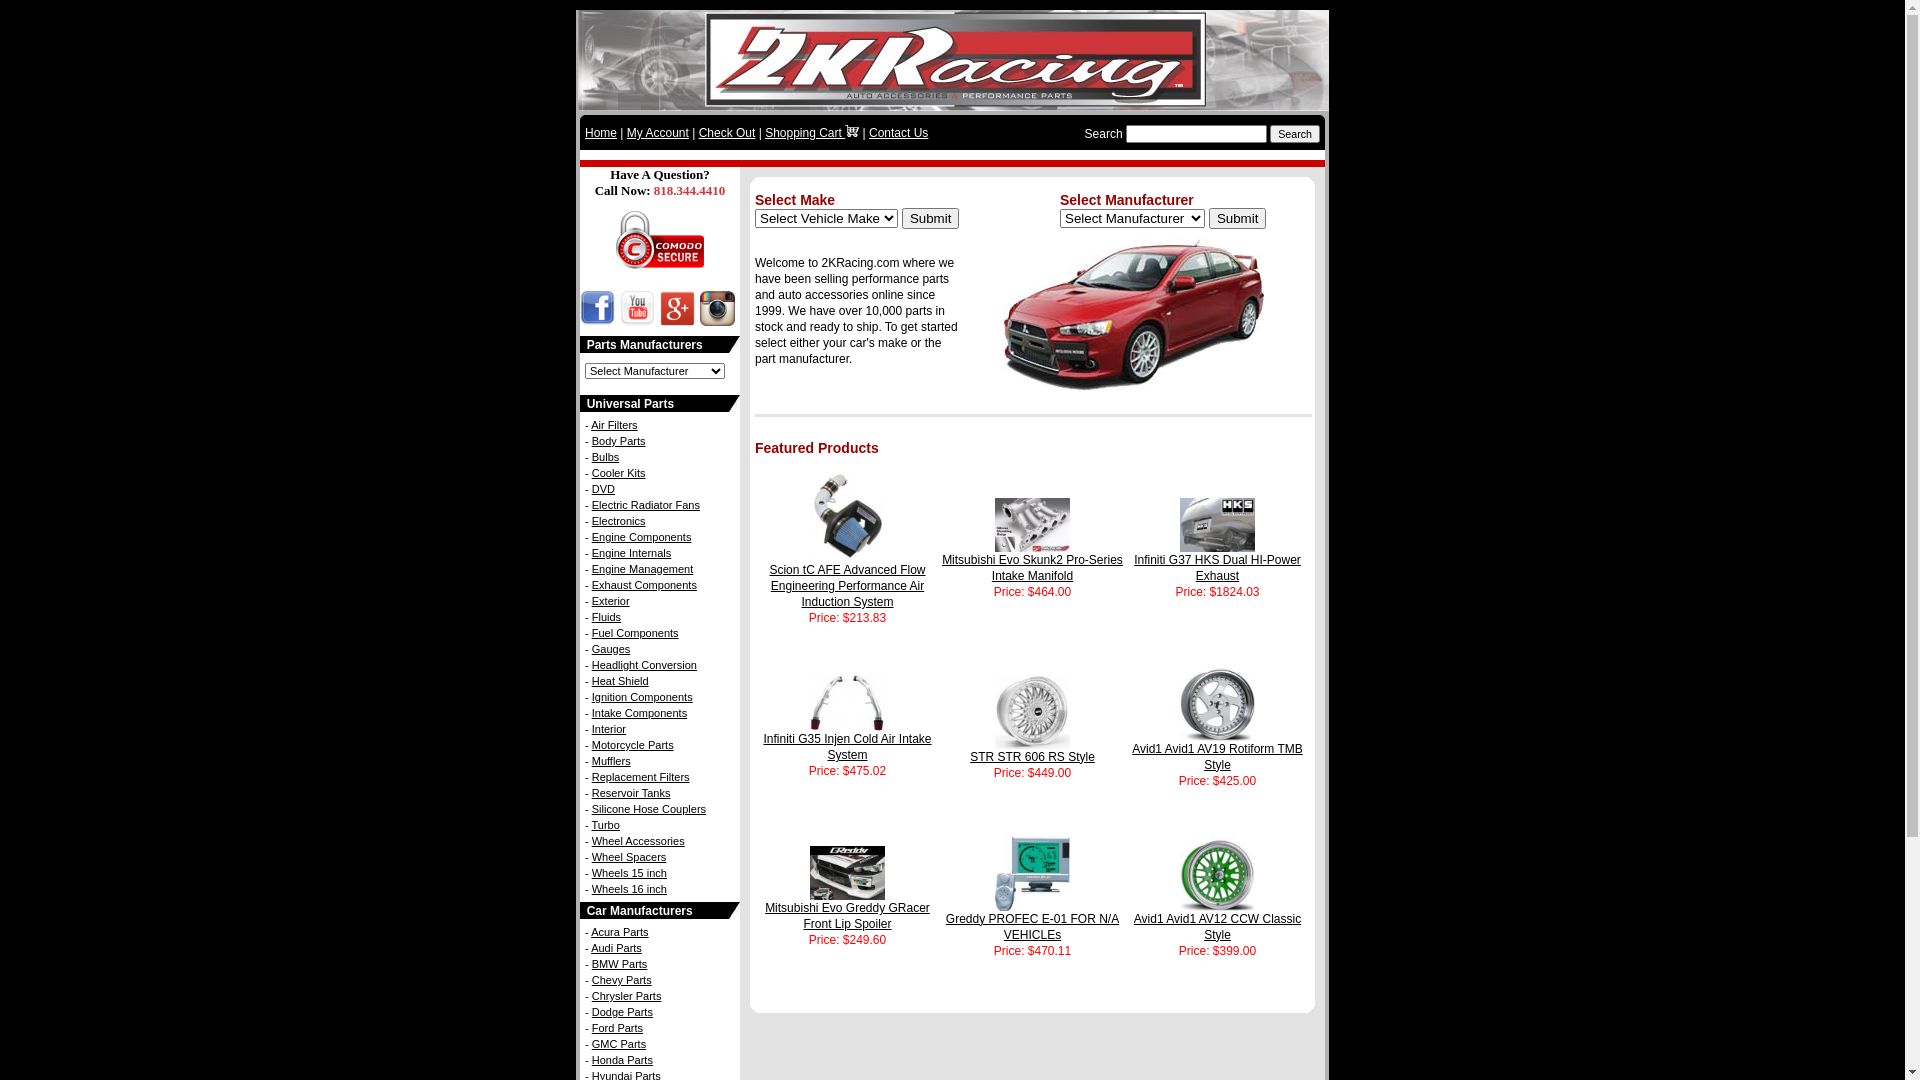  I want to click on Wheels 16 inch, so click(630, 888).